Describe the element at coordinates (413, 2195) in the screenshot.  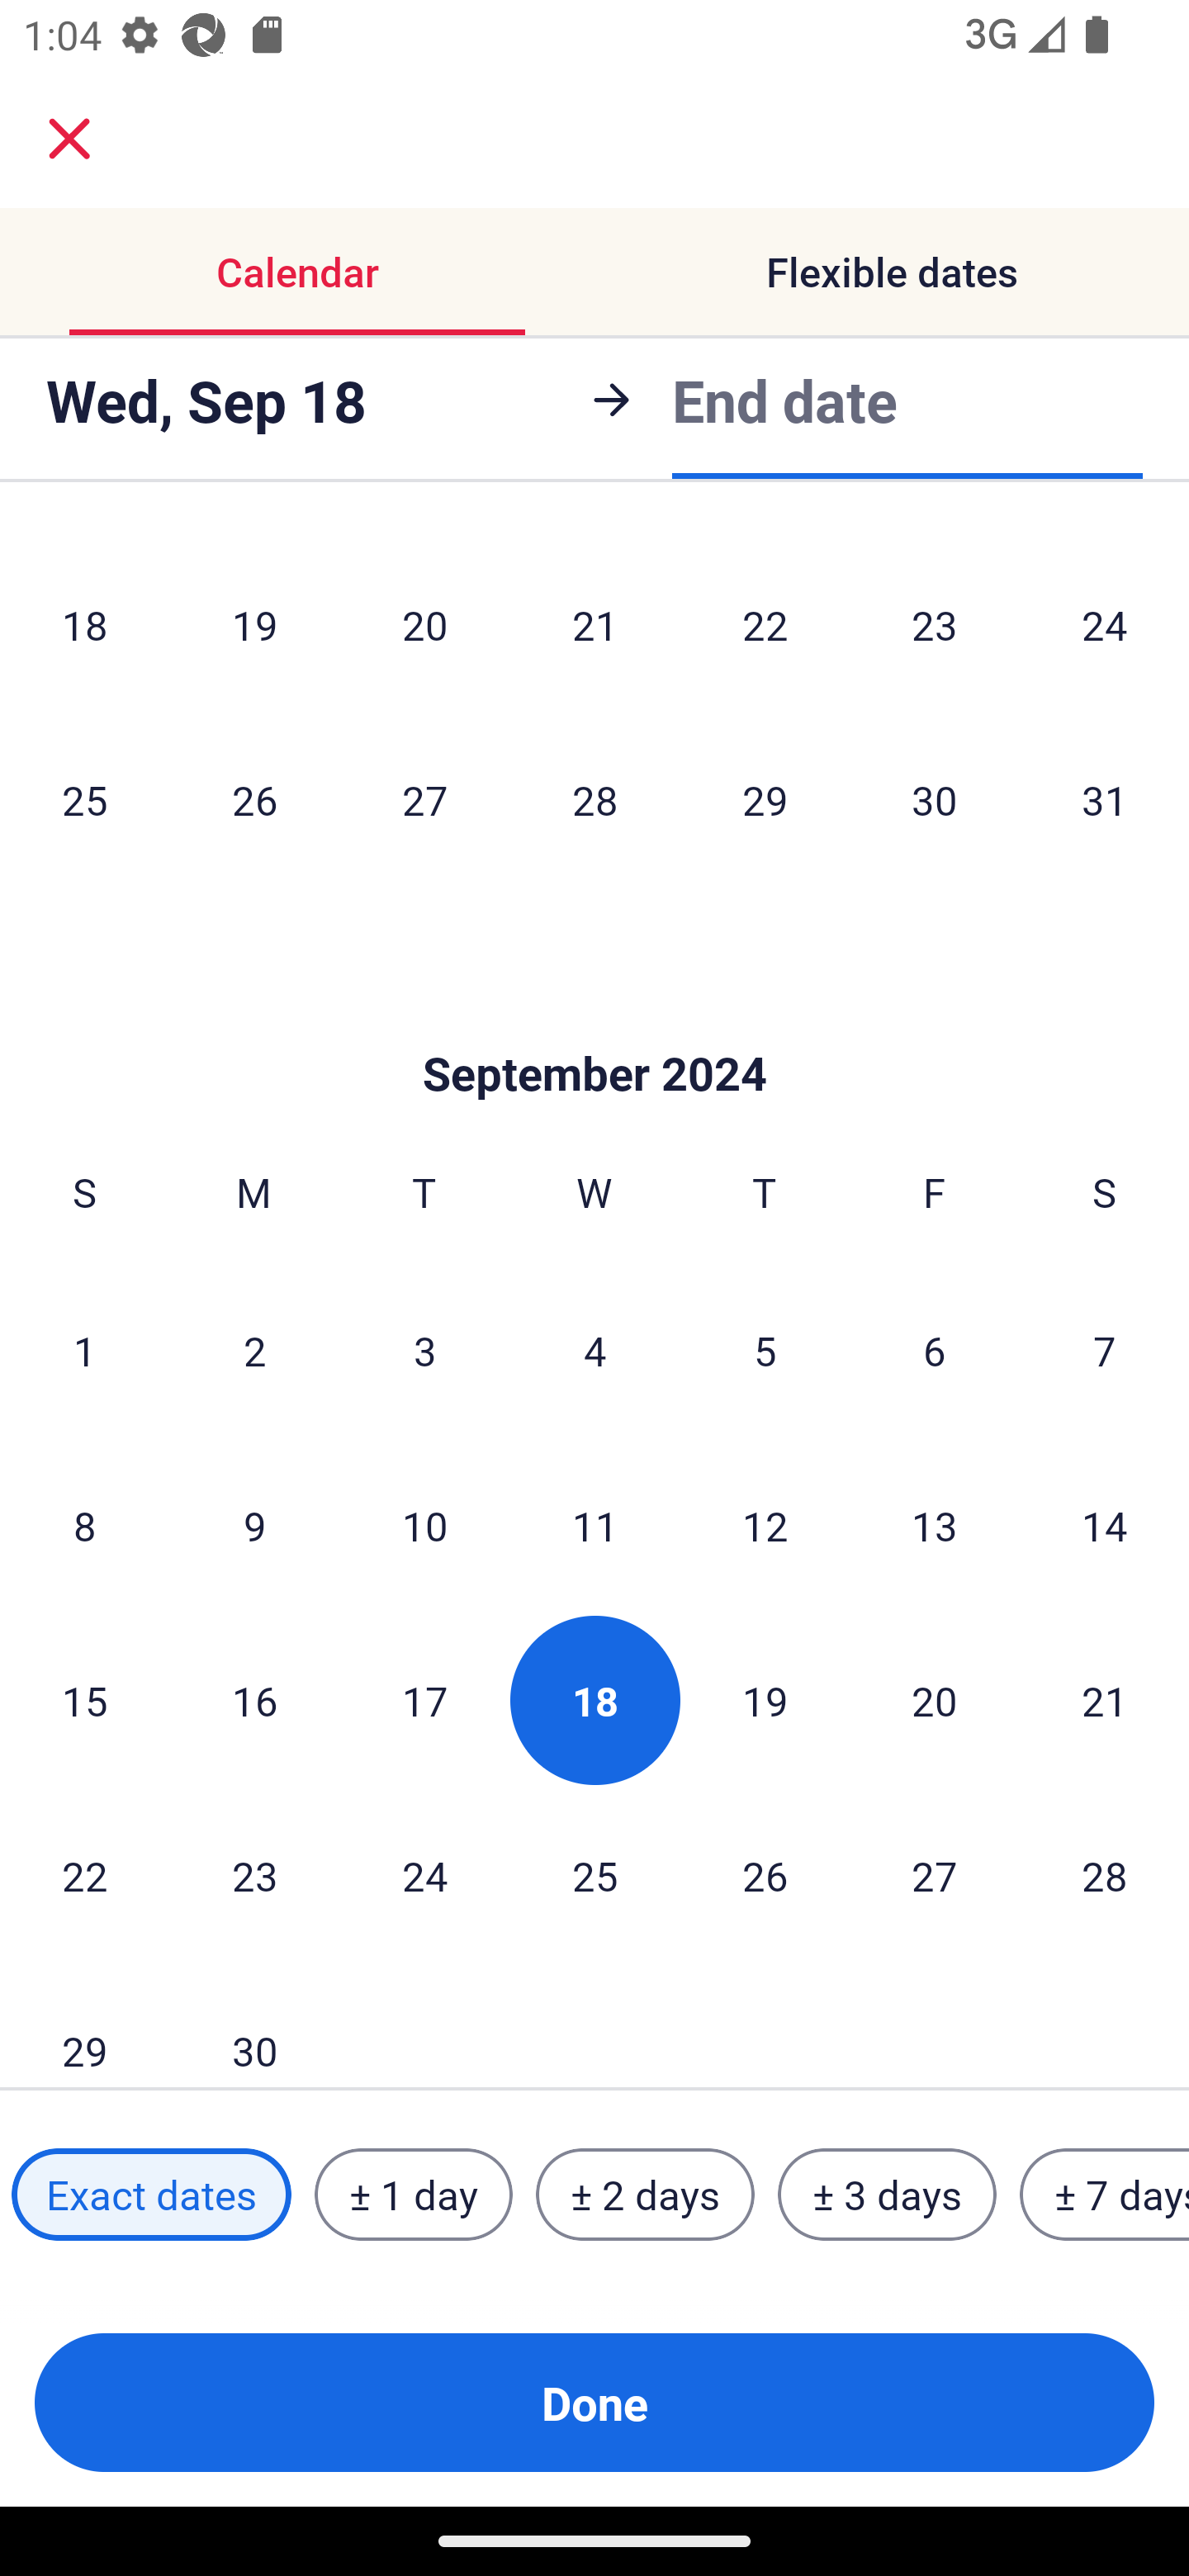
I see `± 1 day` at that location.